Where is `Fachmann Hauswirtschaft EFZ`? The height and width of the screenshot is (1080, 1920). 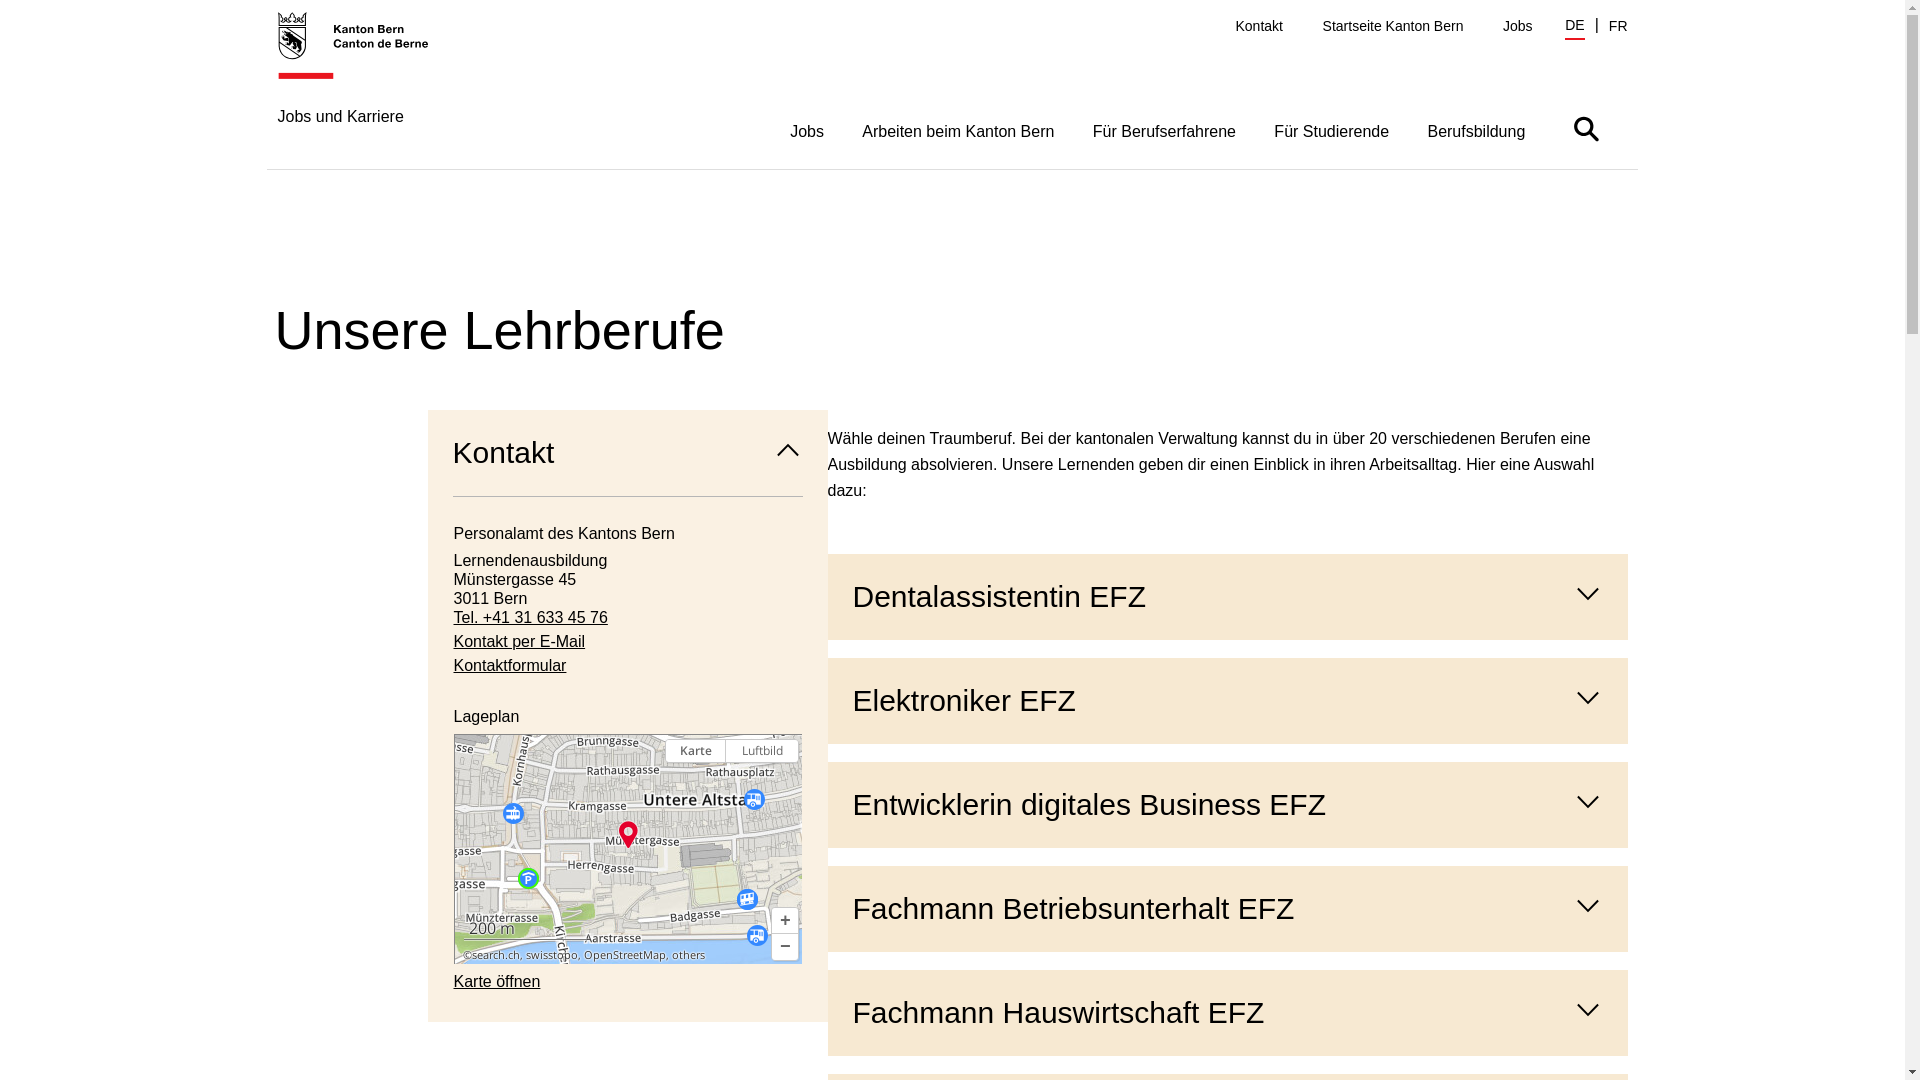 Fachmann Hauswirtschaft EFZ is located at coordinates (1228, 1013).